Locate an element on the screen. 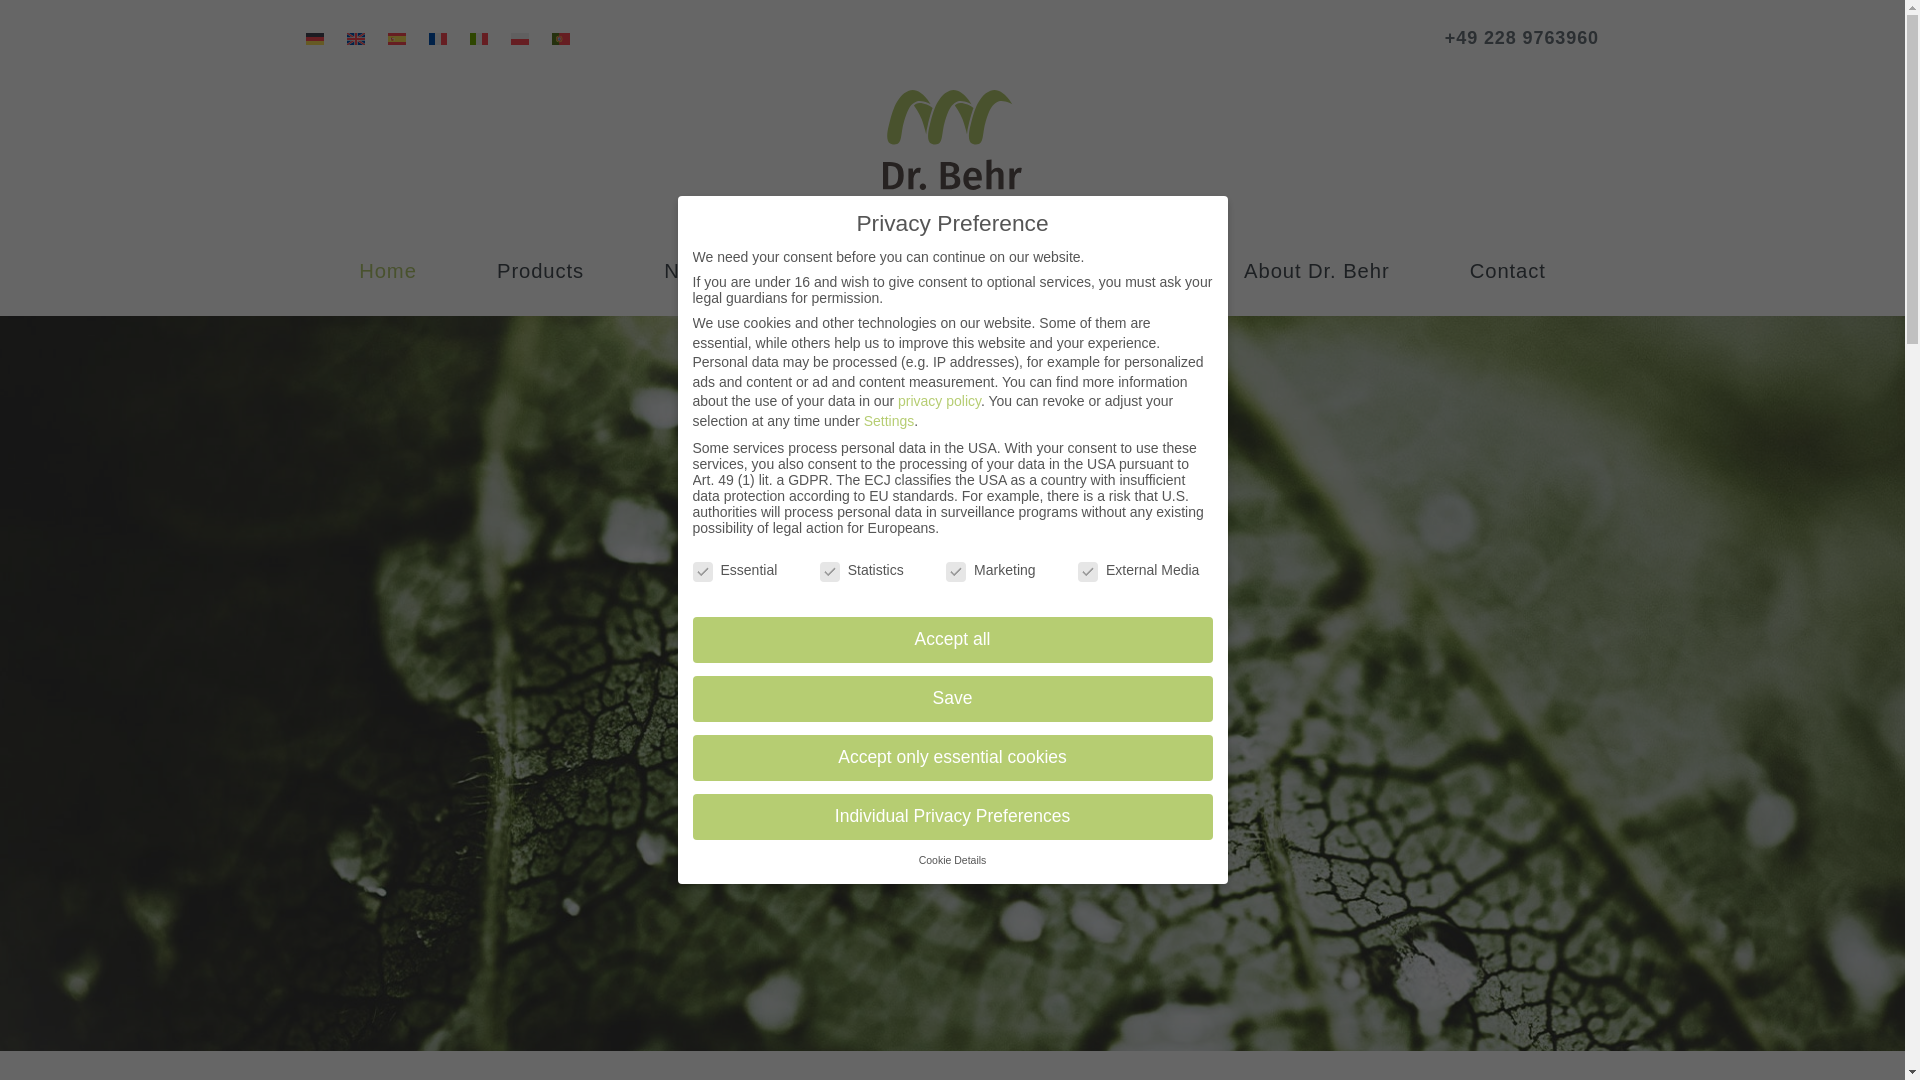 This screenshot has width=1920, height=1080. Certificates is located at coordinates (1108, 272).